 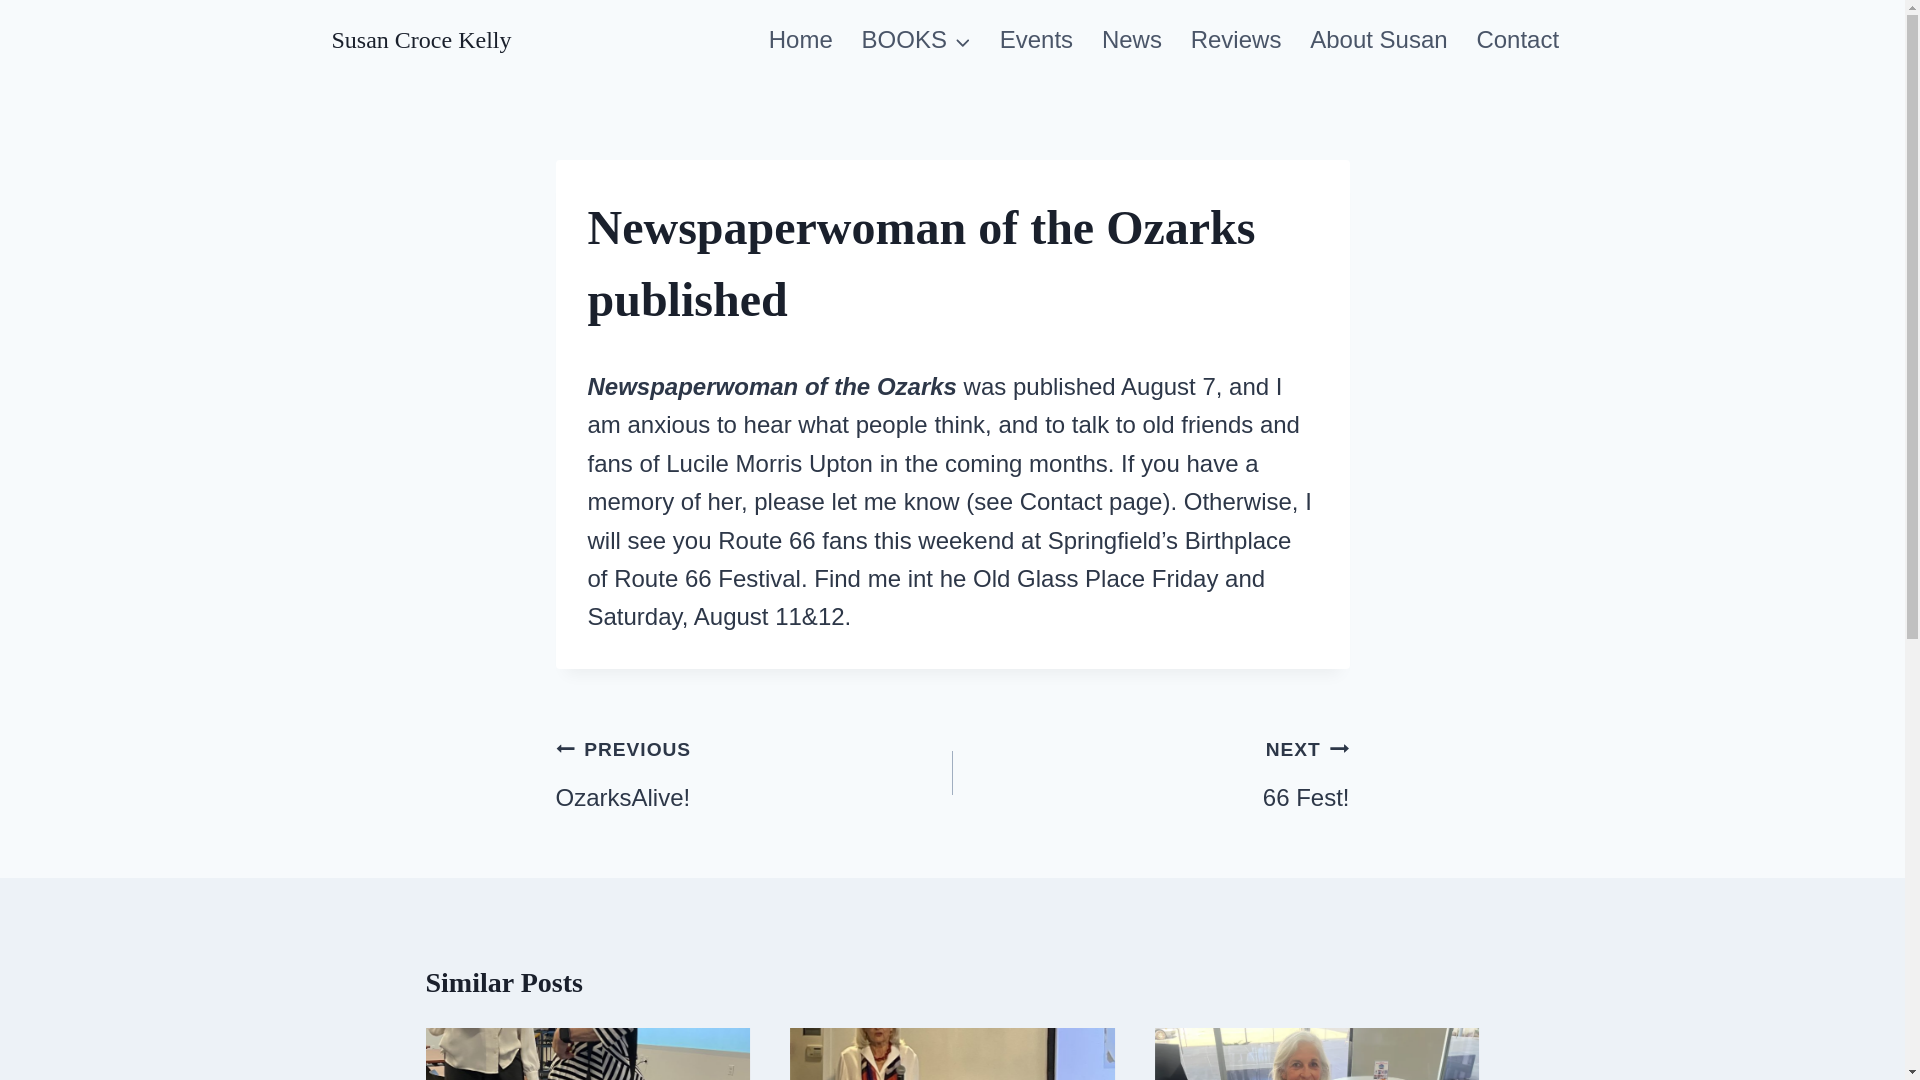 What do you see at coordinates (1518, 40) in the screenshot?
I see `Events` at bounding box center [1518, 40].